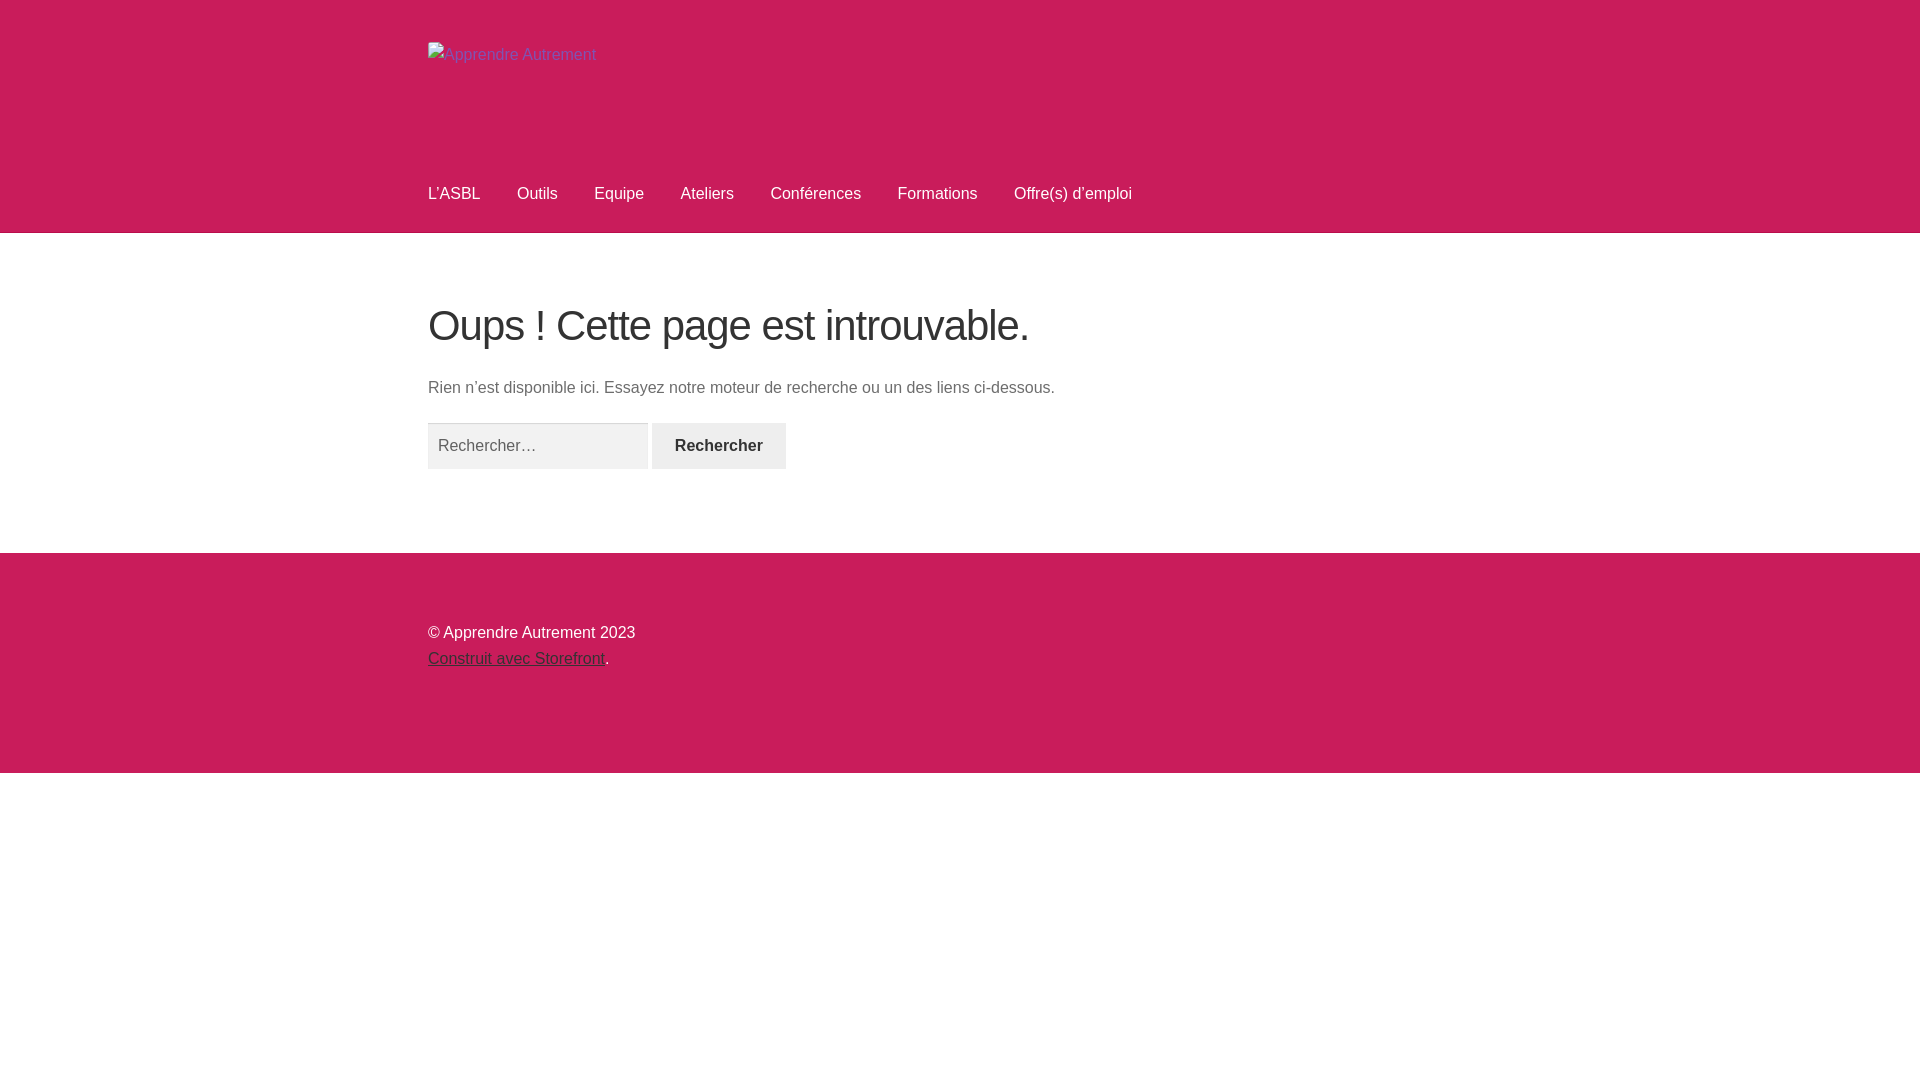  What do you see at coordinates (538, 194) in the screenshot?
I see `Outils` at bounding box center [538, 194].